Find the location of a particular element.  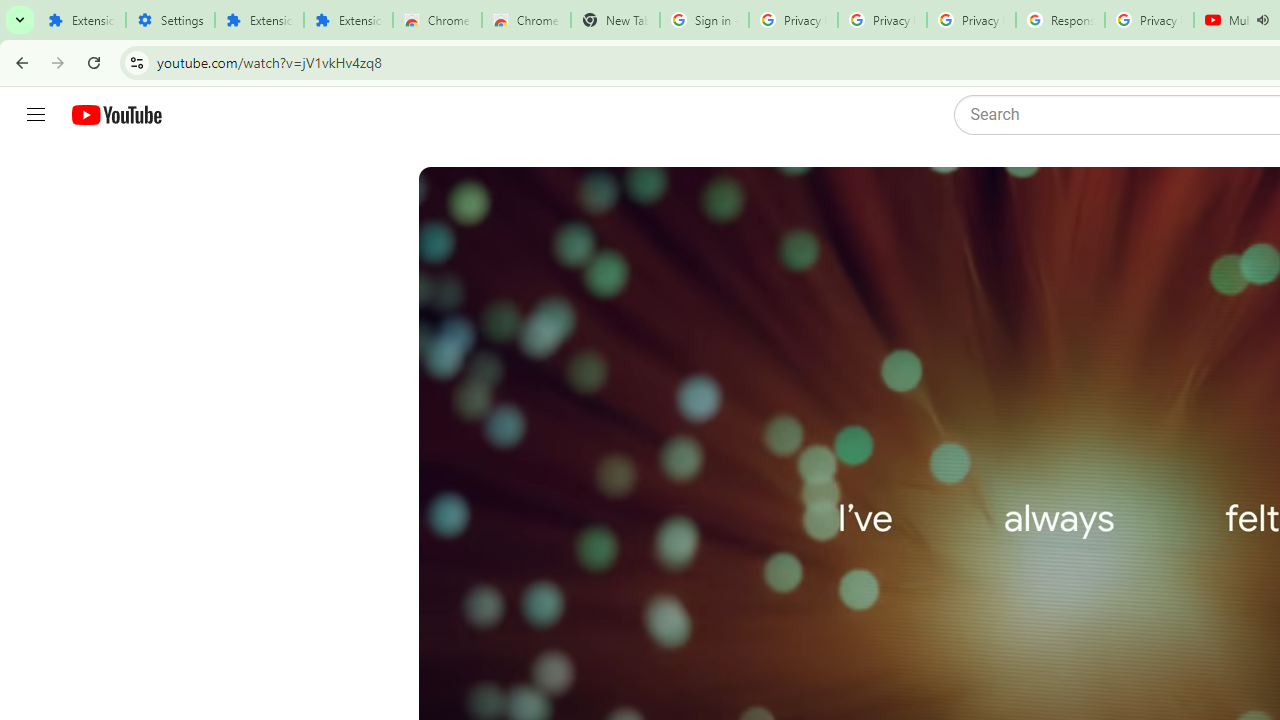

Mute tab is located at coordinates (1262, 20).